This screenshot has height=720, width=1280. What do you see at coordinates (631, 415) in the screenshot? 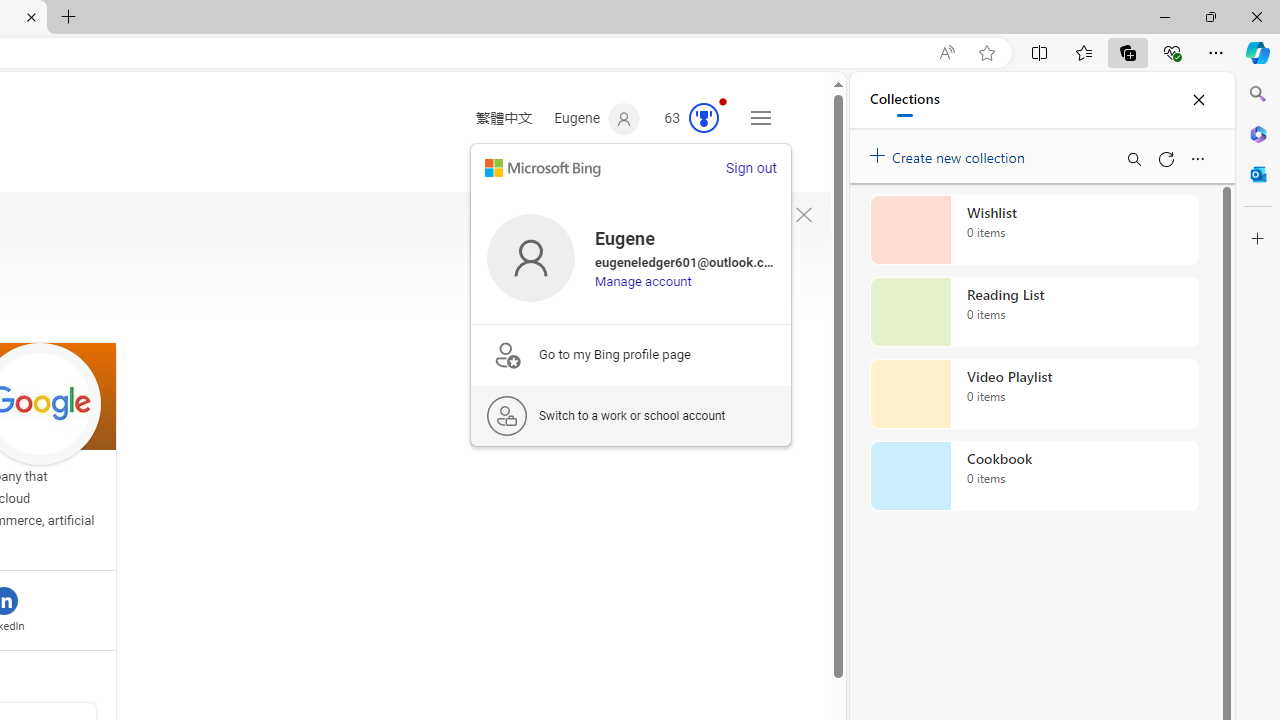
I see `Switch to a work or school account` at bounding box center [631, 415].